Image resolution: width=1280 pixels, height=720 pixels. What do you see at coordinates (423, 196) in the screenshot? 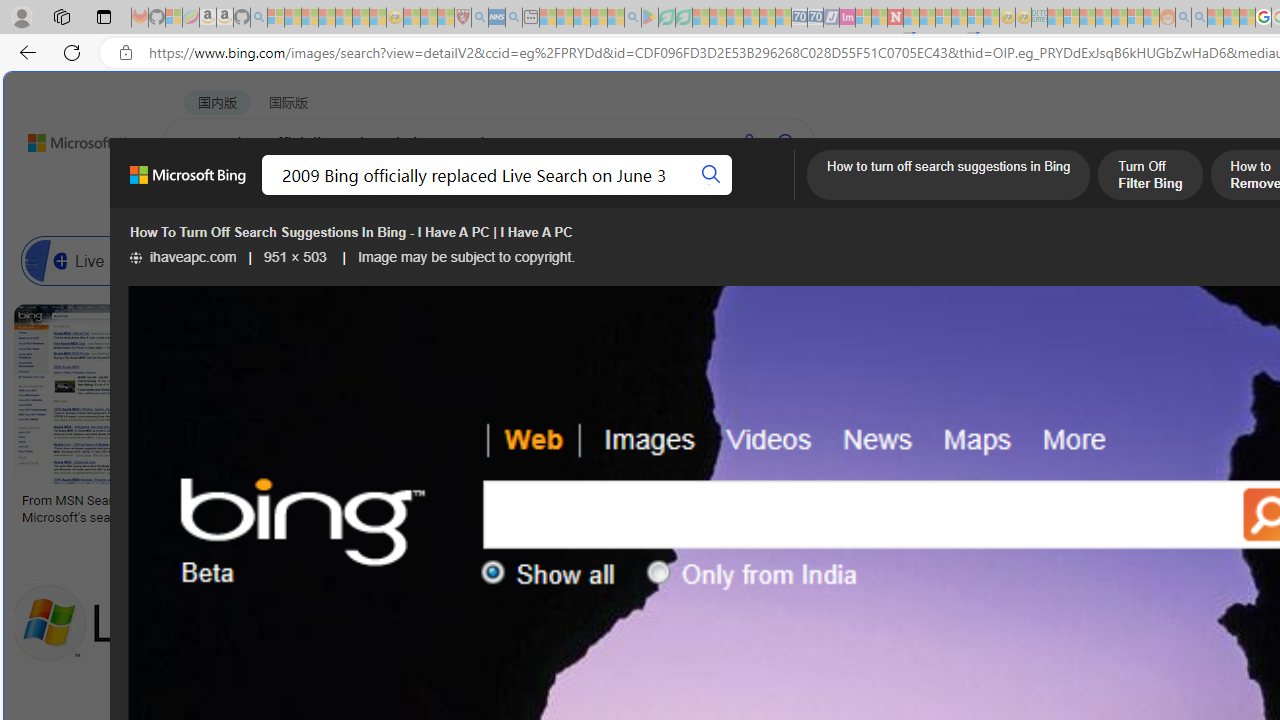
I see `Class: b_pri_nav_svg` at bounding box center [423, 196].